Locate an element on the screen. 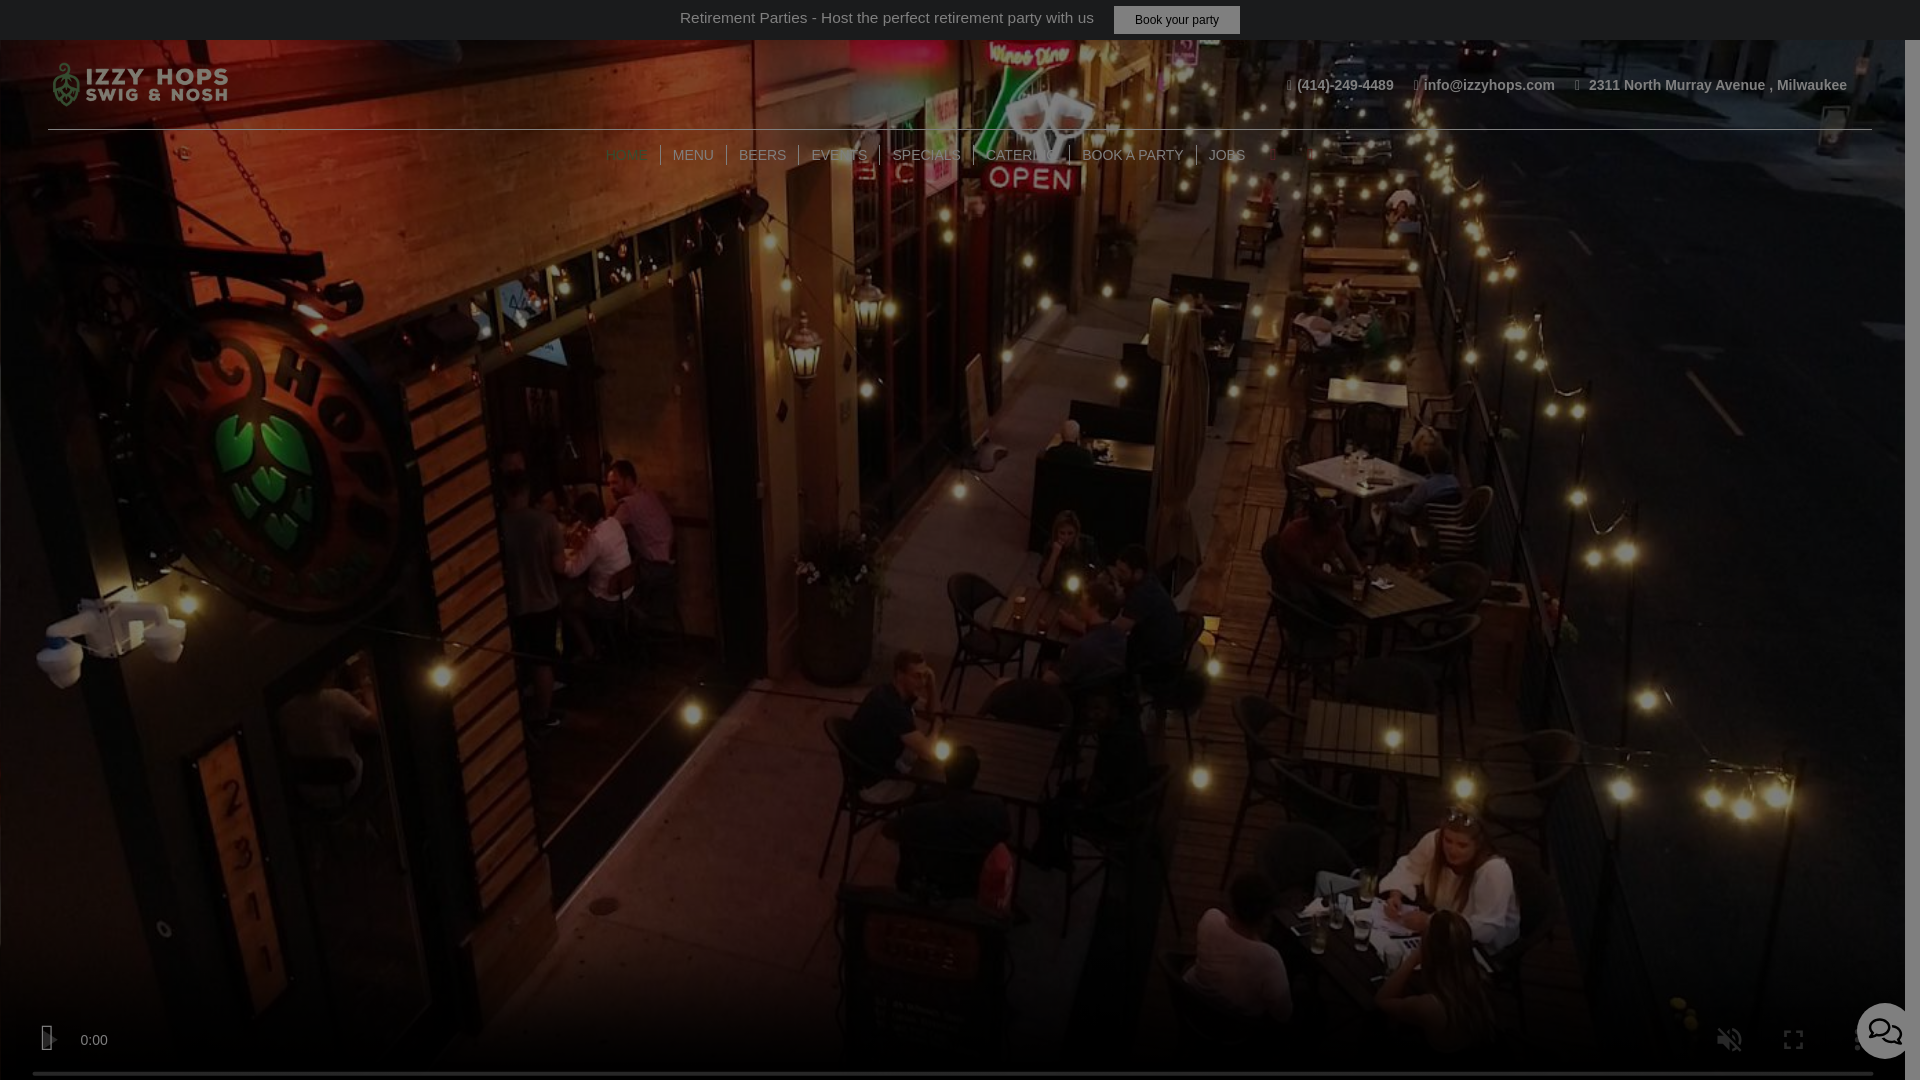 The height and width of the screenshot is (1080, 1920). EVENTS is located at coordinates (838, 154).